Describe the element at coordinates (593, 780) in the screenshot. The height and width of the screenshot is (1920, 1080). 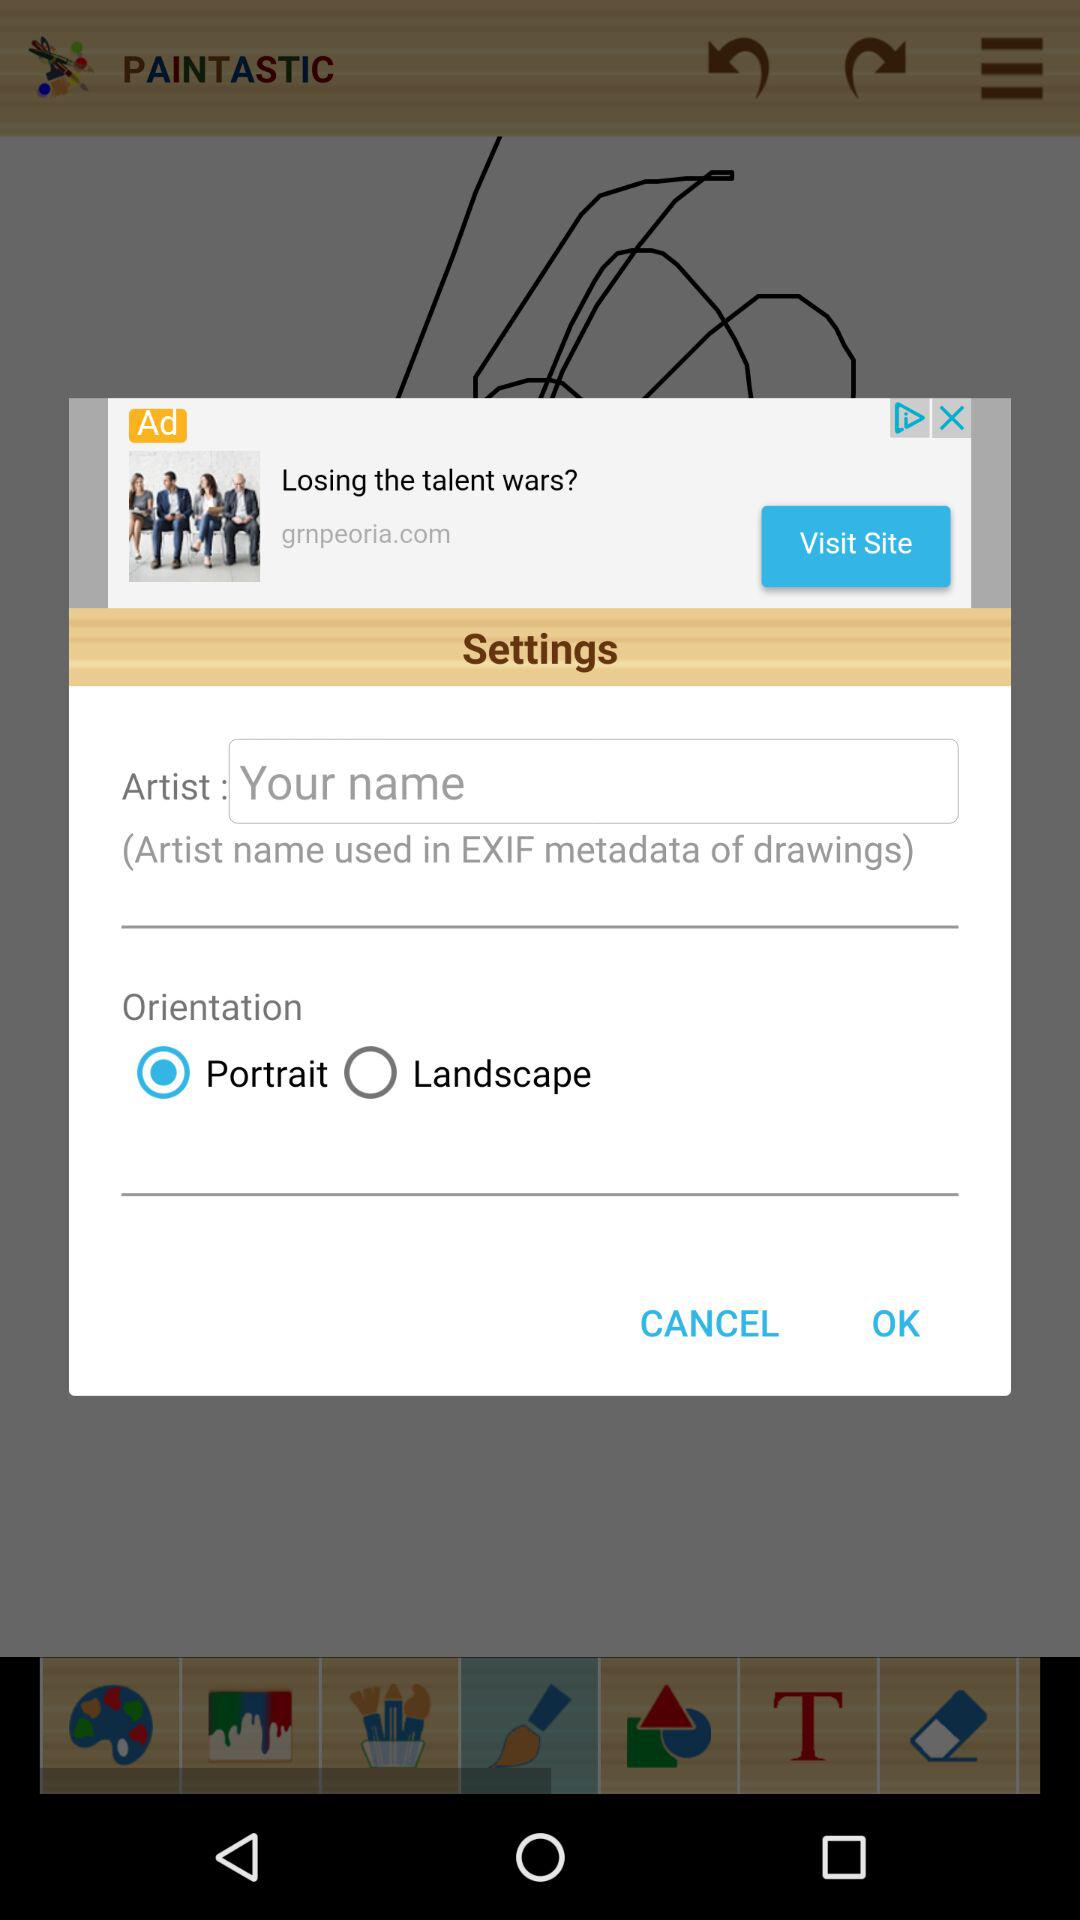
I see `name field` at that location.